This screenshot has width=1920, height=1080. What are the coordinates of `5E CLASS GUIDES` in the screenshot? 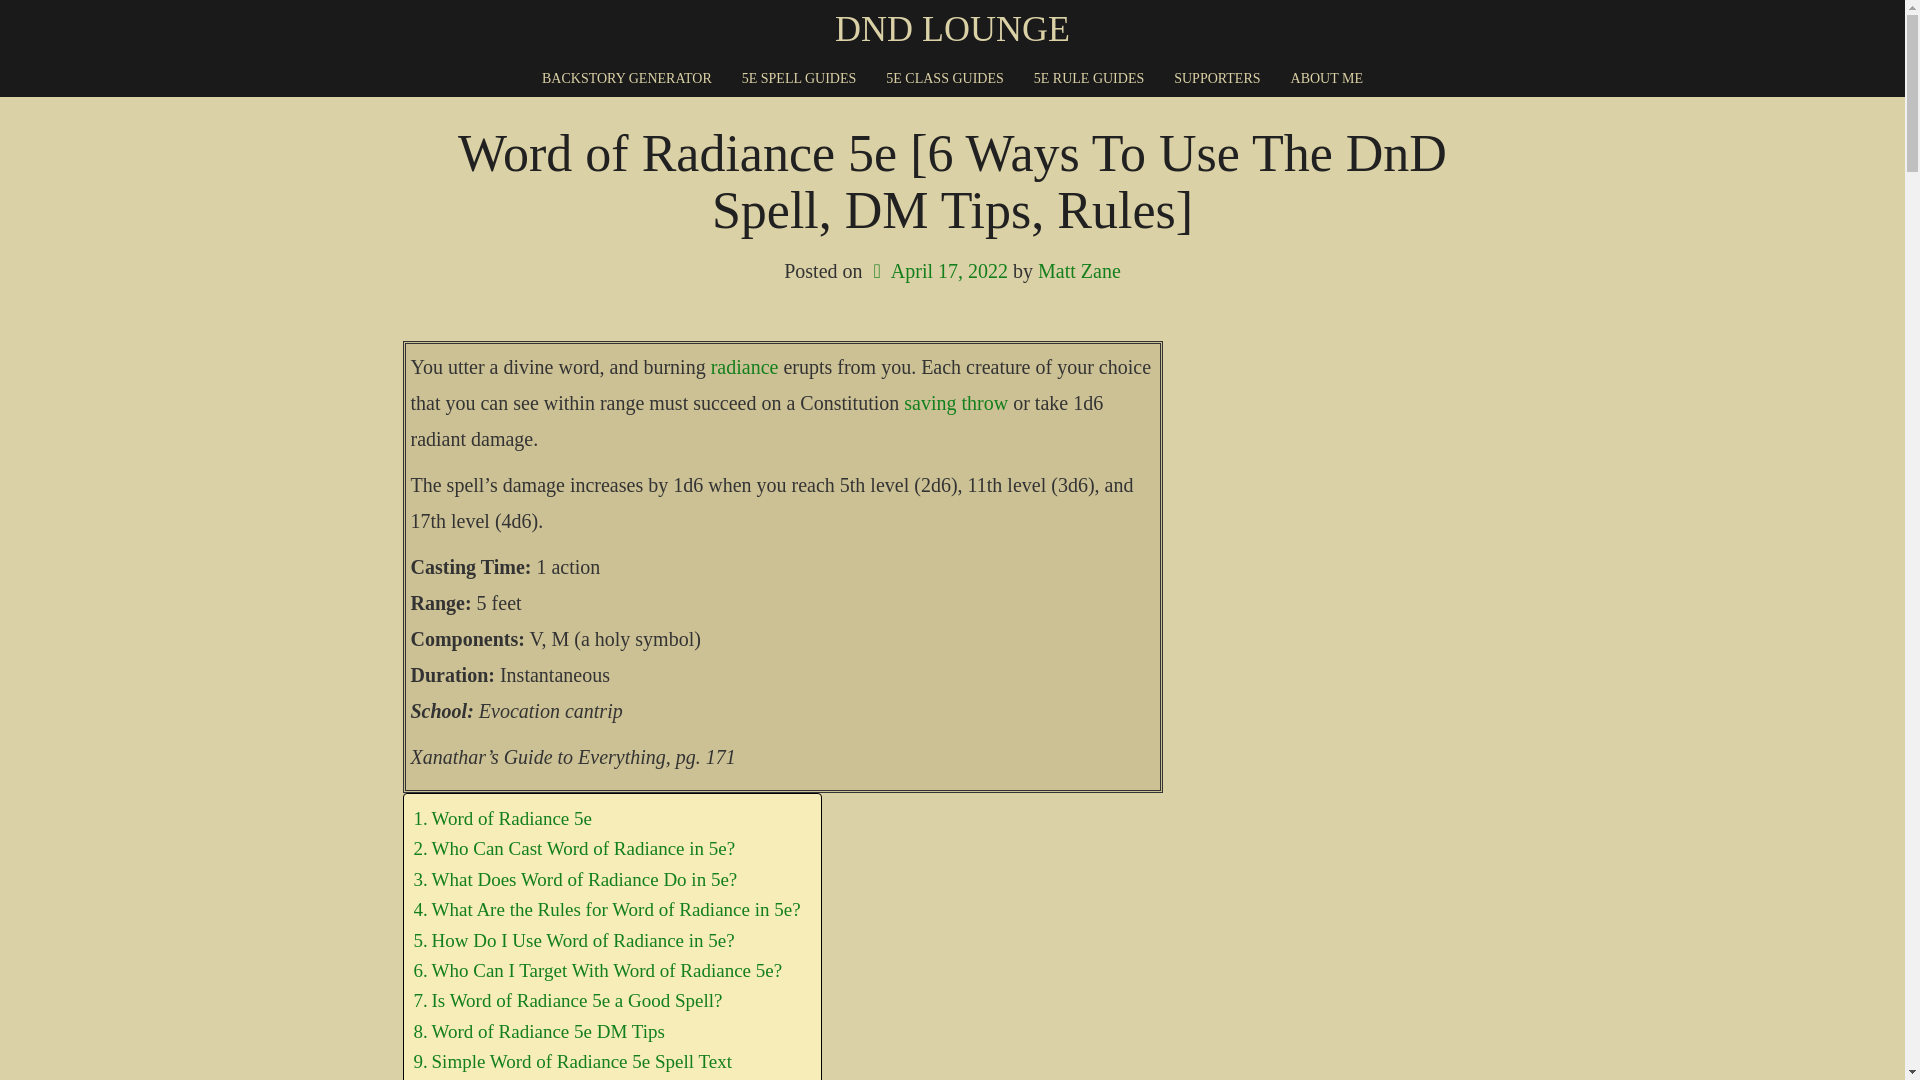 It's located at (944, 78).